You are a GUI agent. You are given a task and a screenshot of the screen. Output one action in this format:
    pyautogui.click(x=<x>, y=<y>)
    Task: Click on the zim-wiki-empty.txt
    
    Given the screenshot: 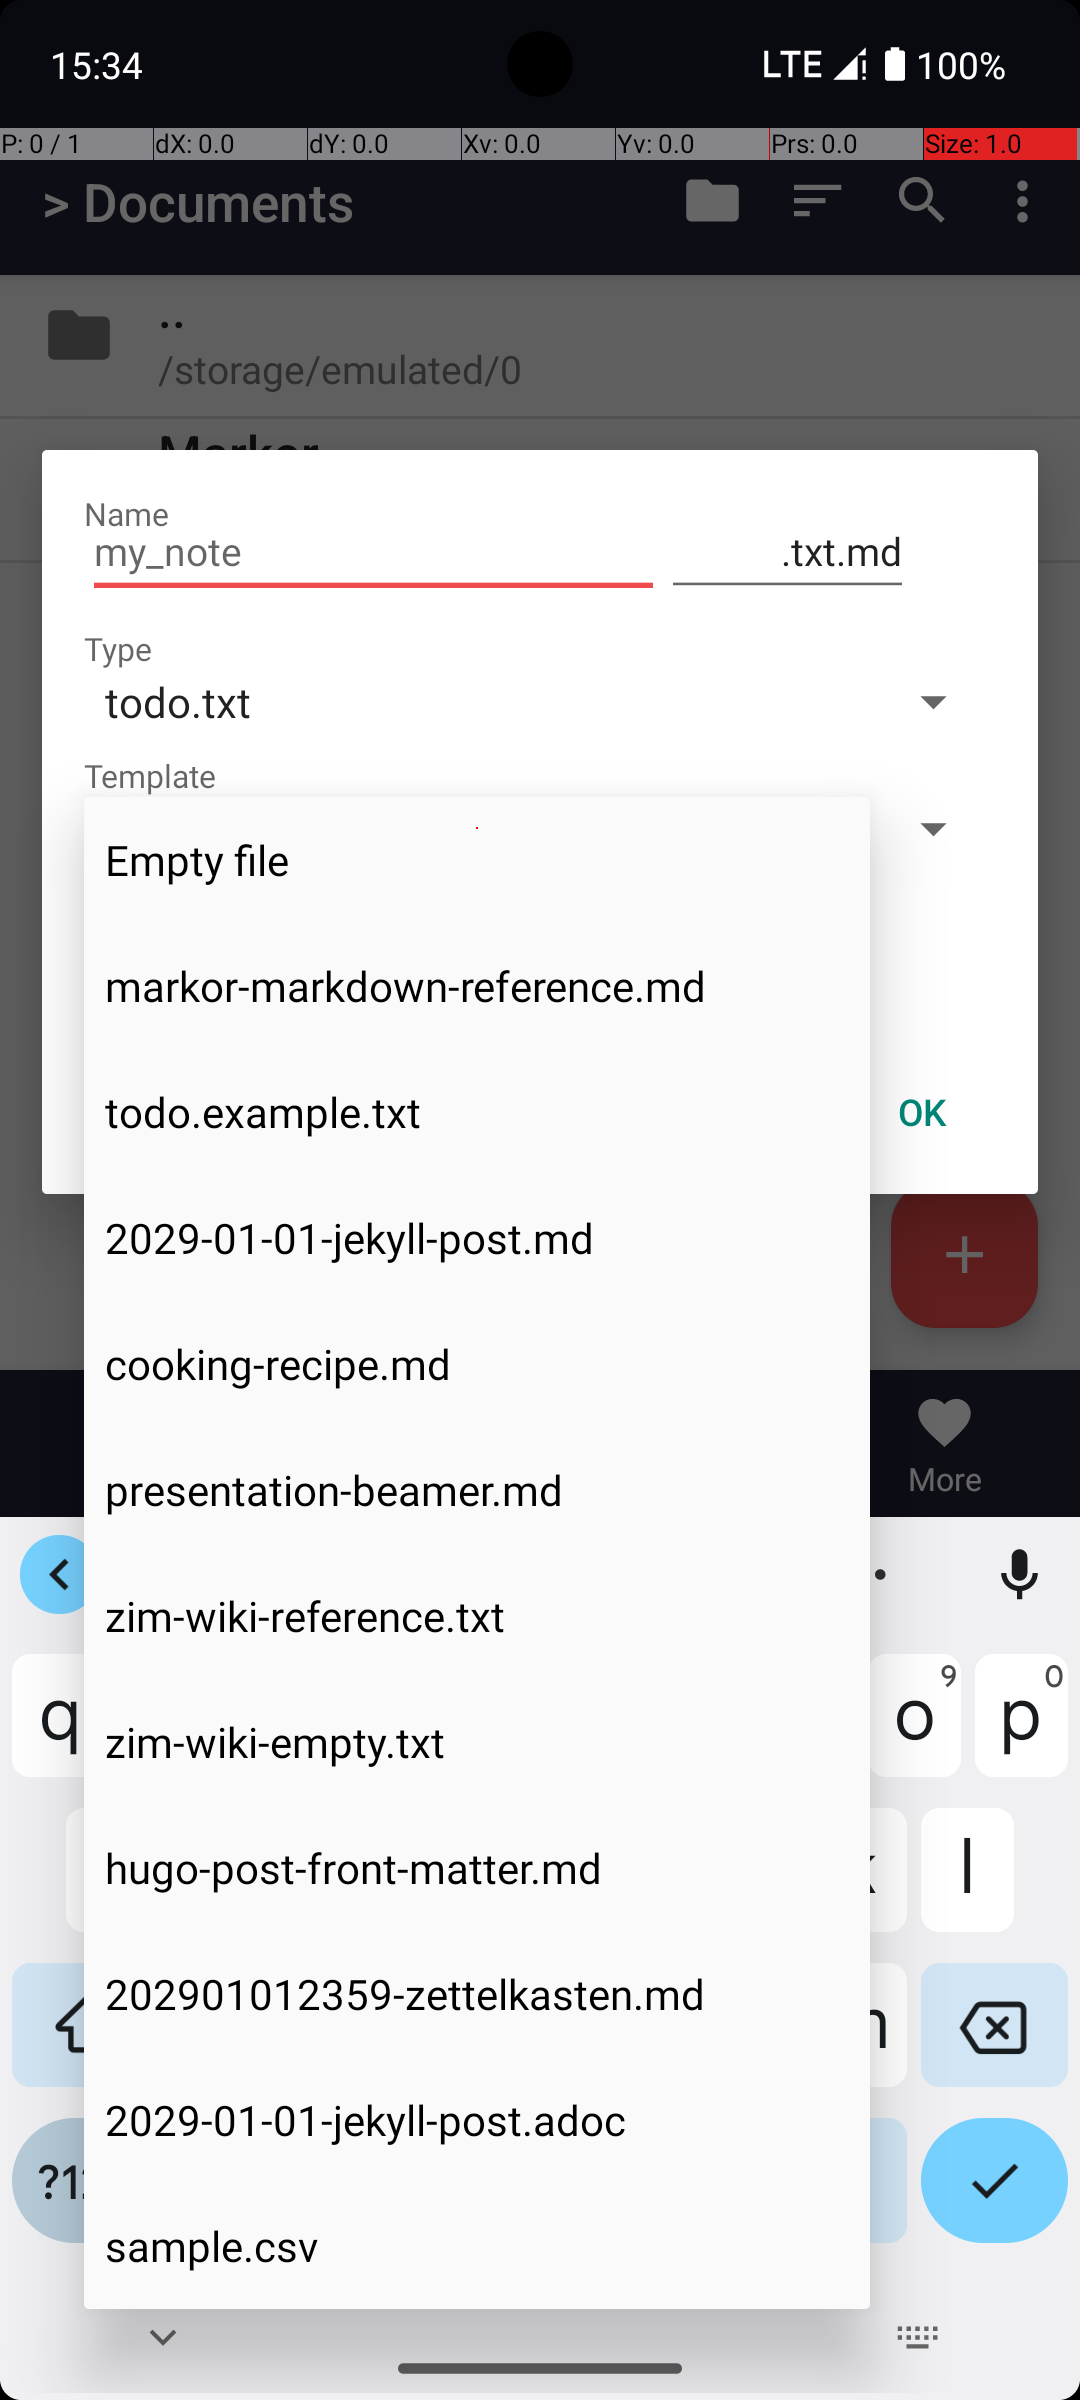 What is the action you would take?
    pyautogui.click(x=477, y=1742)
    